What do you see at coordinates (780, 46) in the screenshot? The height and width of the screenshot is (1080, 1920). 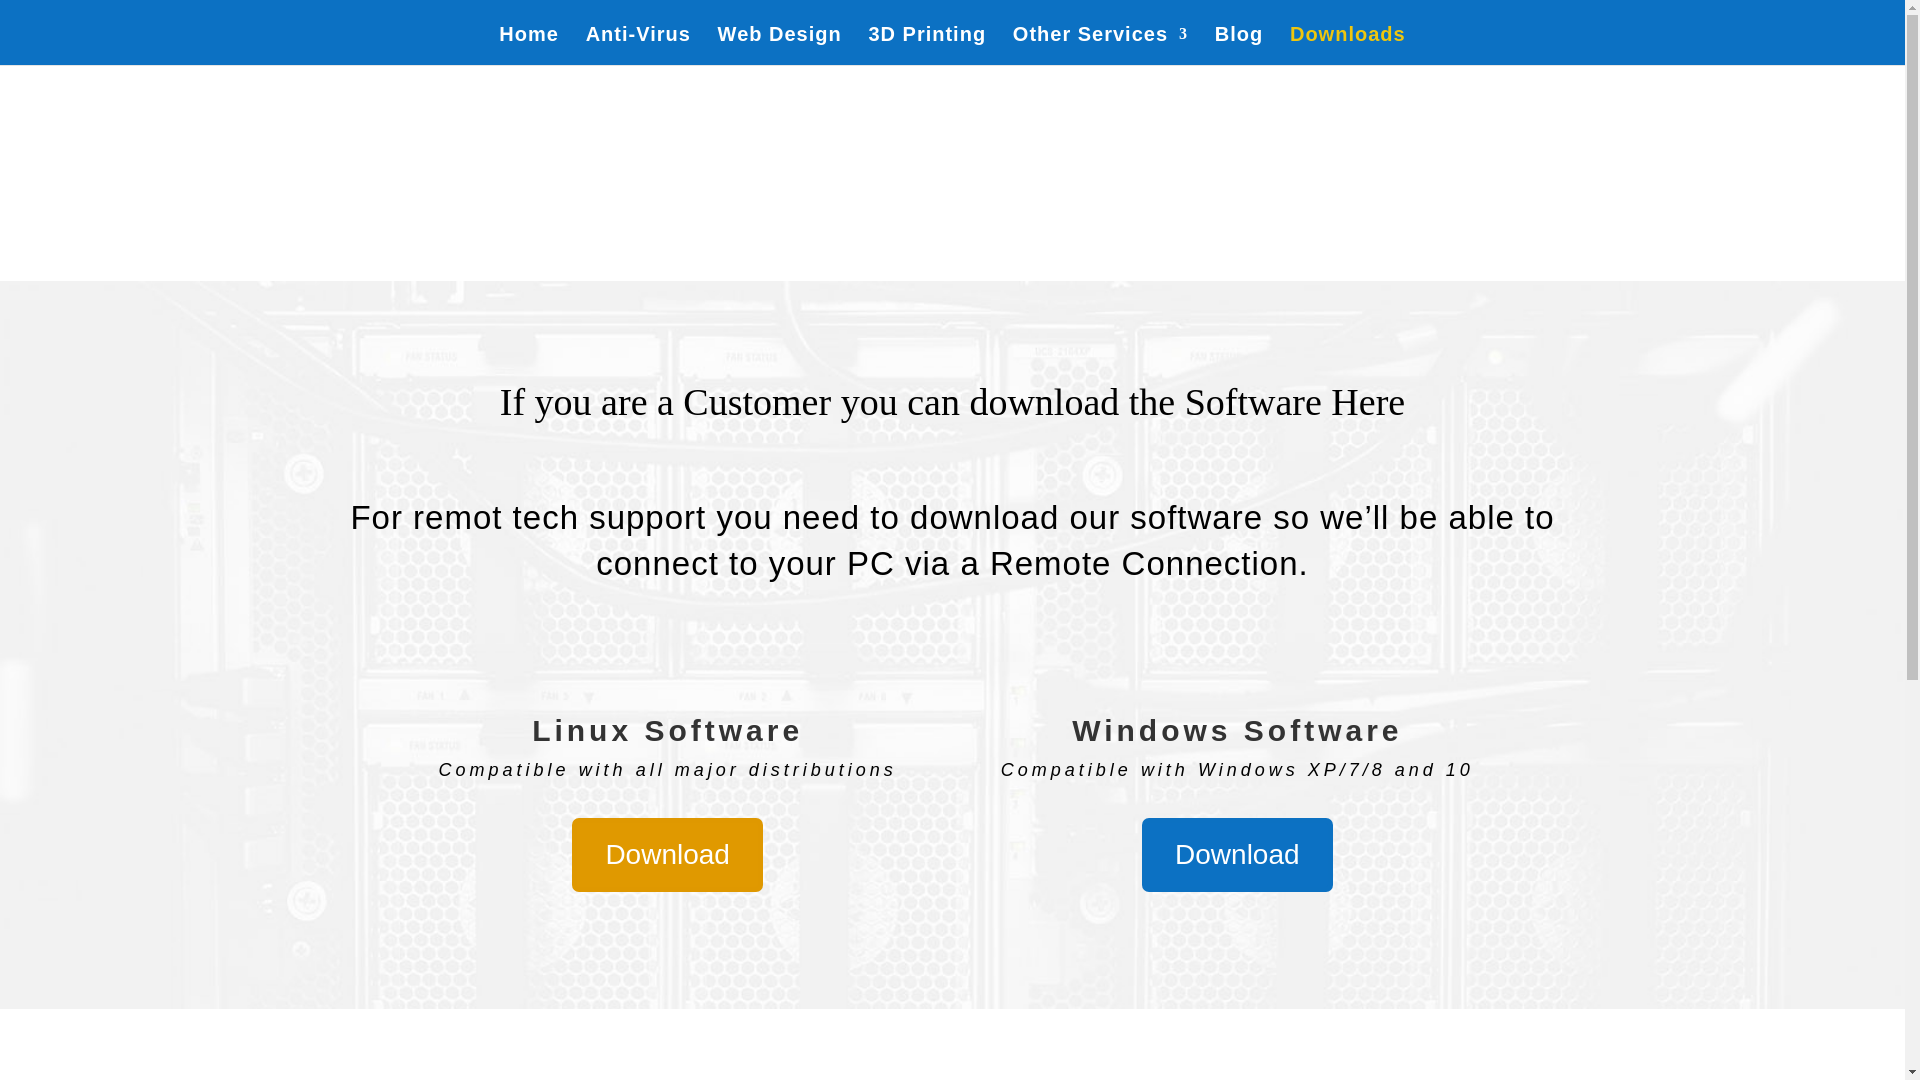 I see `Web Design` at bounding box center [780, 46].